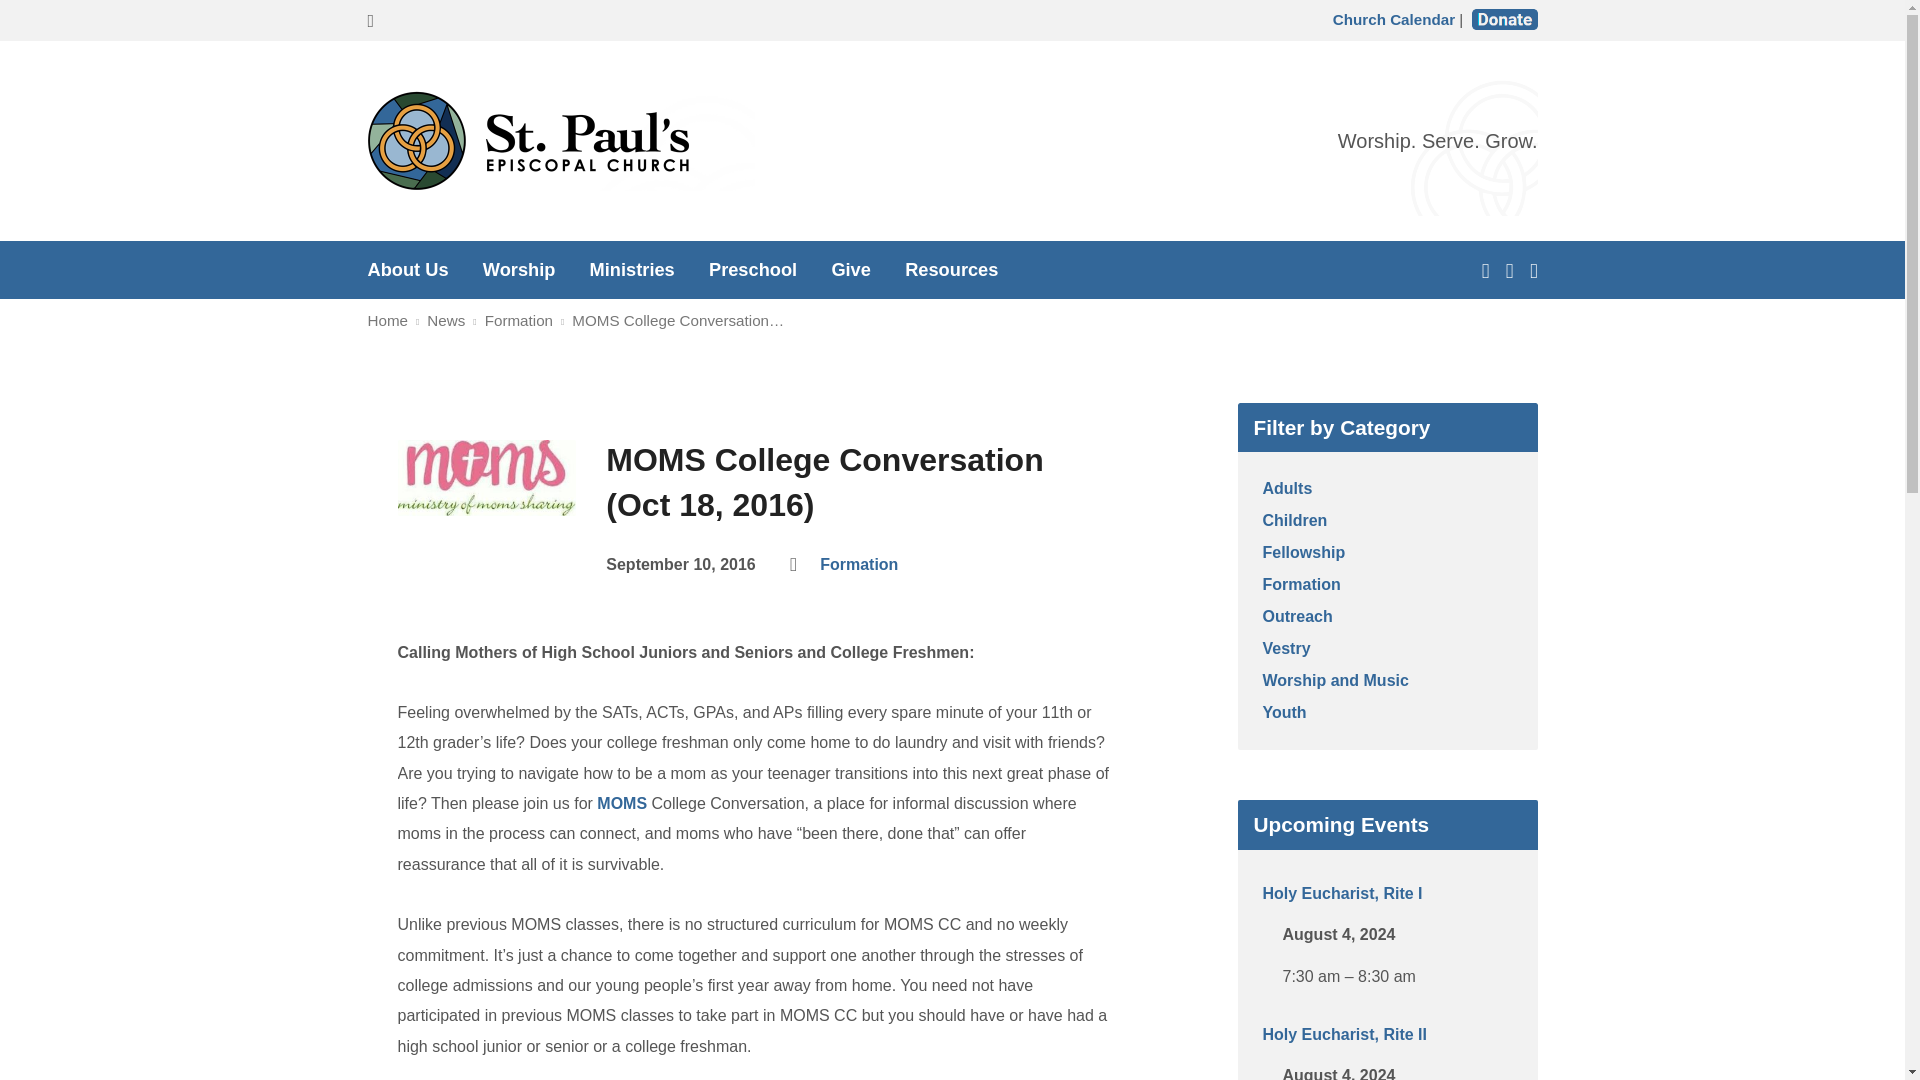  Describe the element at coordinates (851, 270) in the screenshot. I see `Give` at that location.